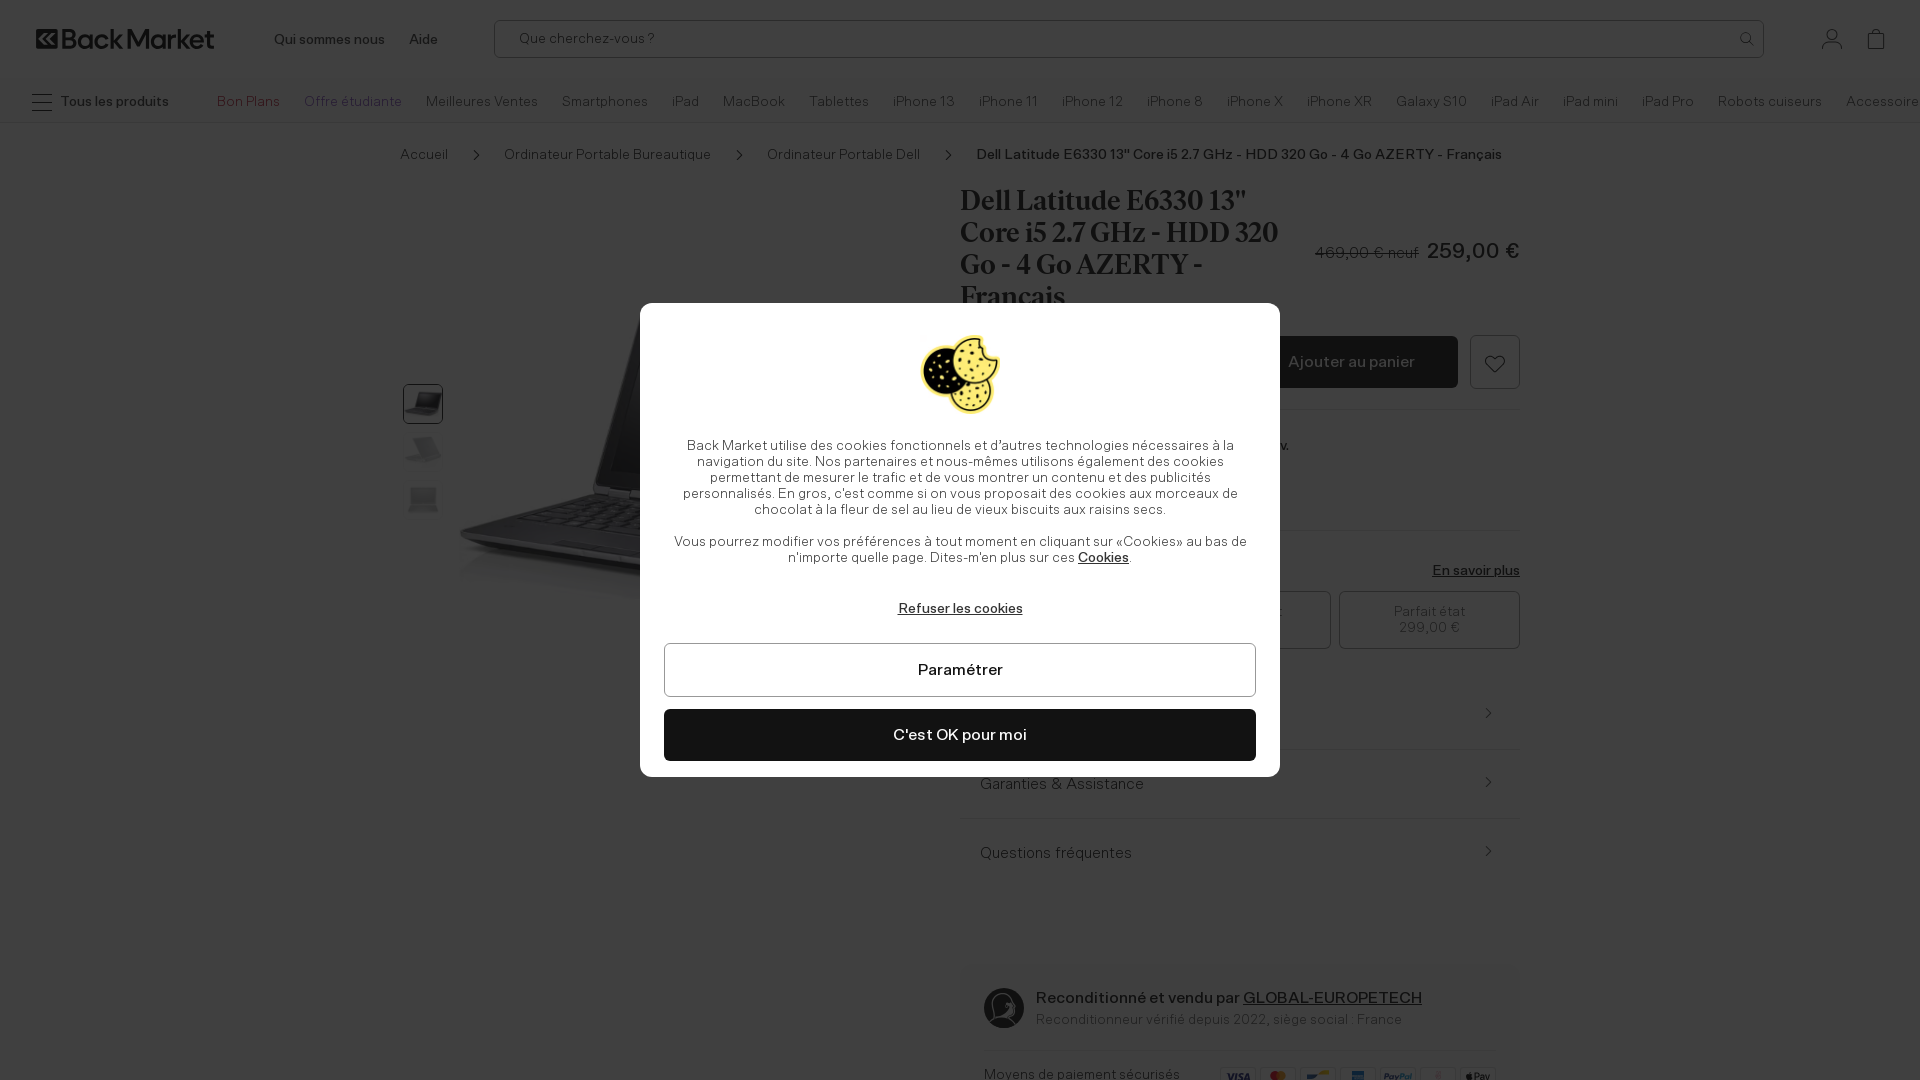 Image resolution: width=1920 pixels, height=1080 pixels. I want to click on Smartphones, so click(605, 102).